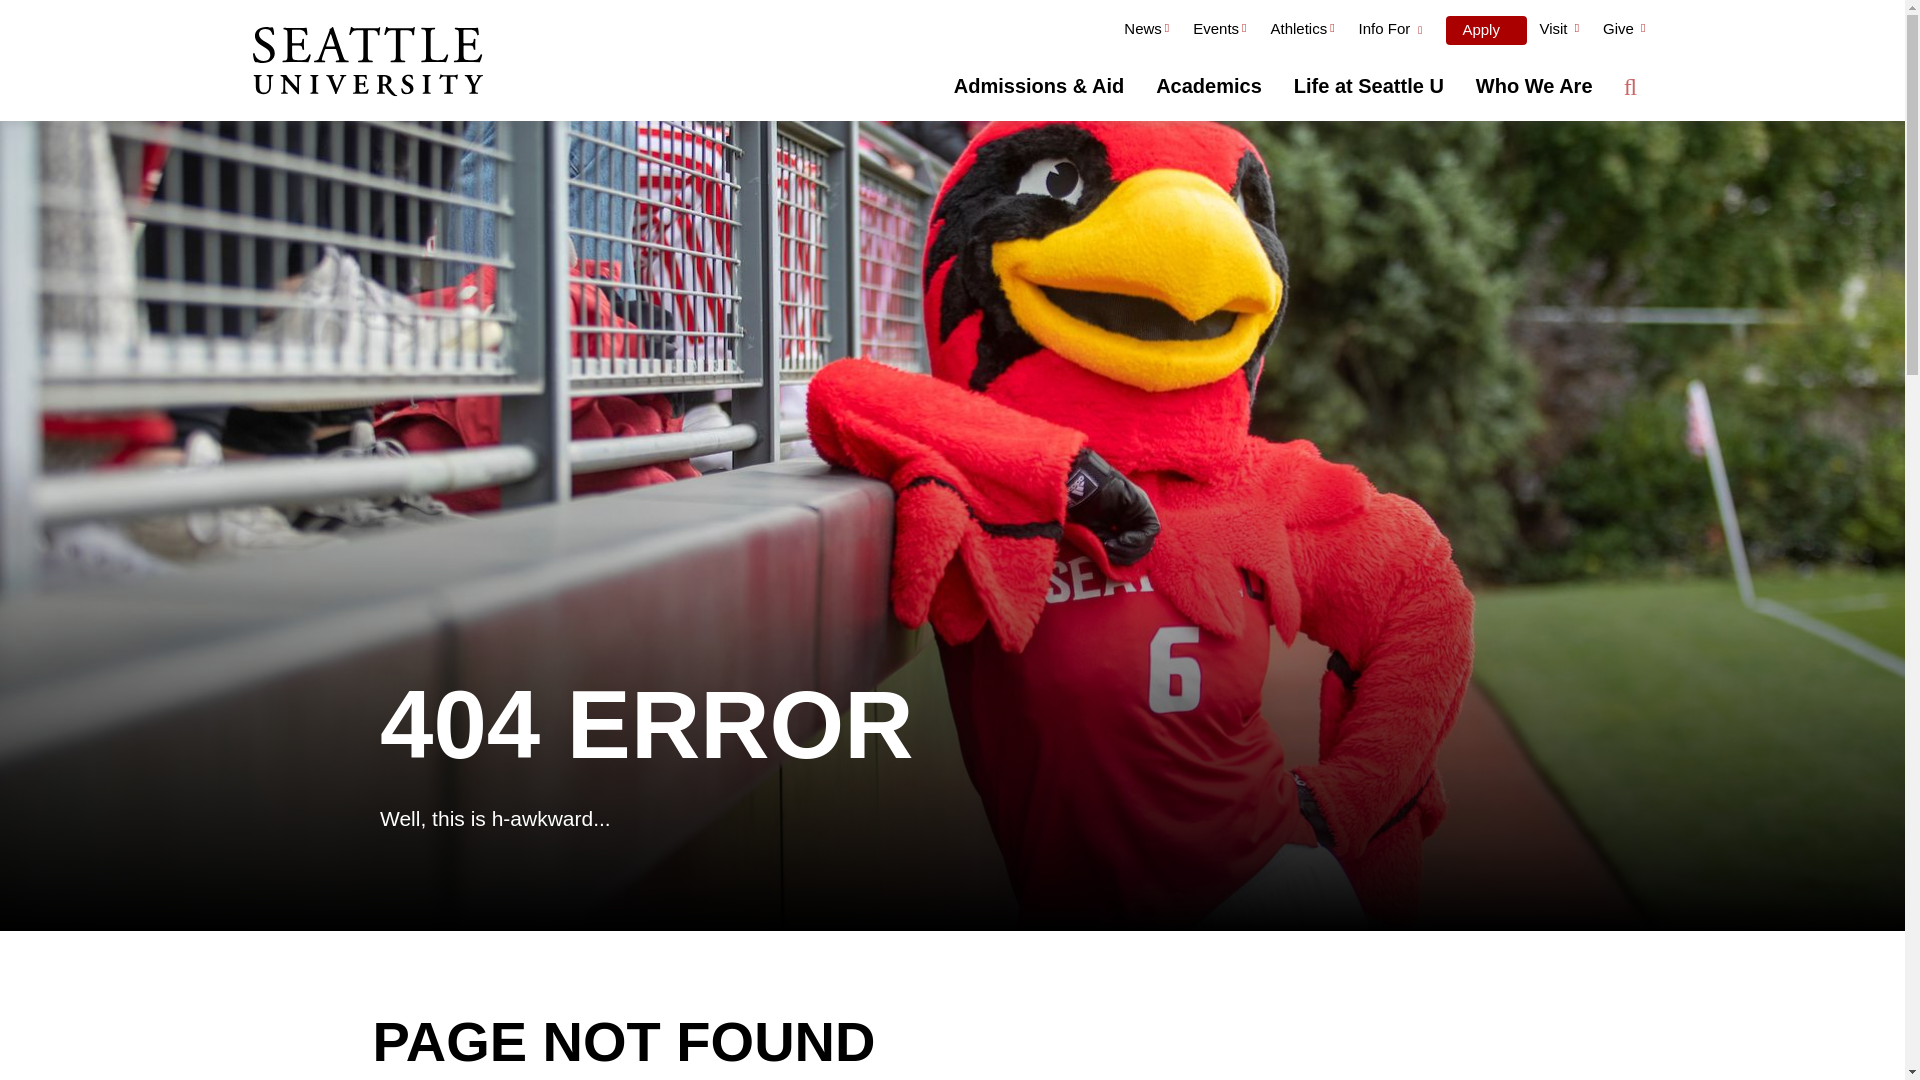 The width and height of the screenshot is (1920, 1080). I want to click on Athletics, so click(1301, 31).